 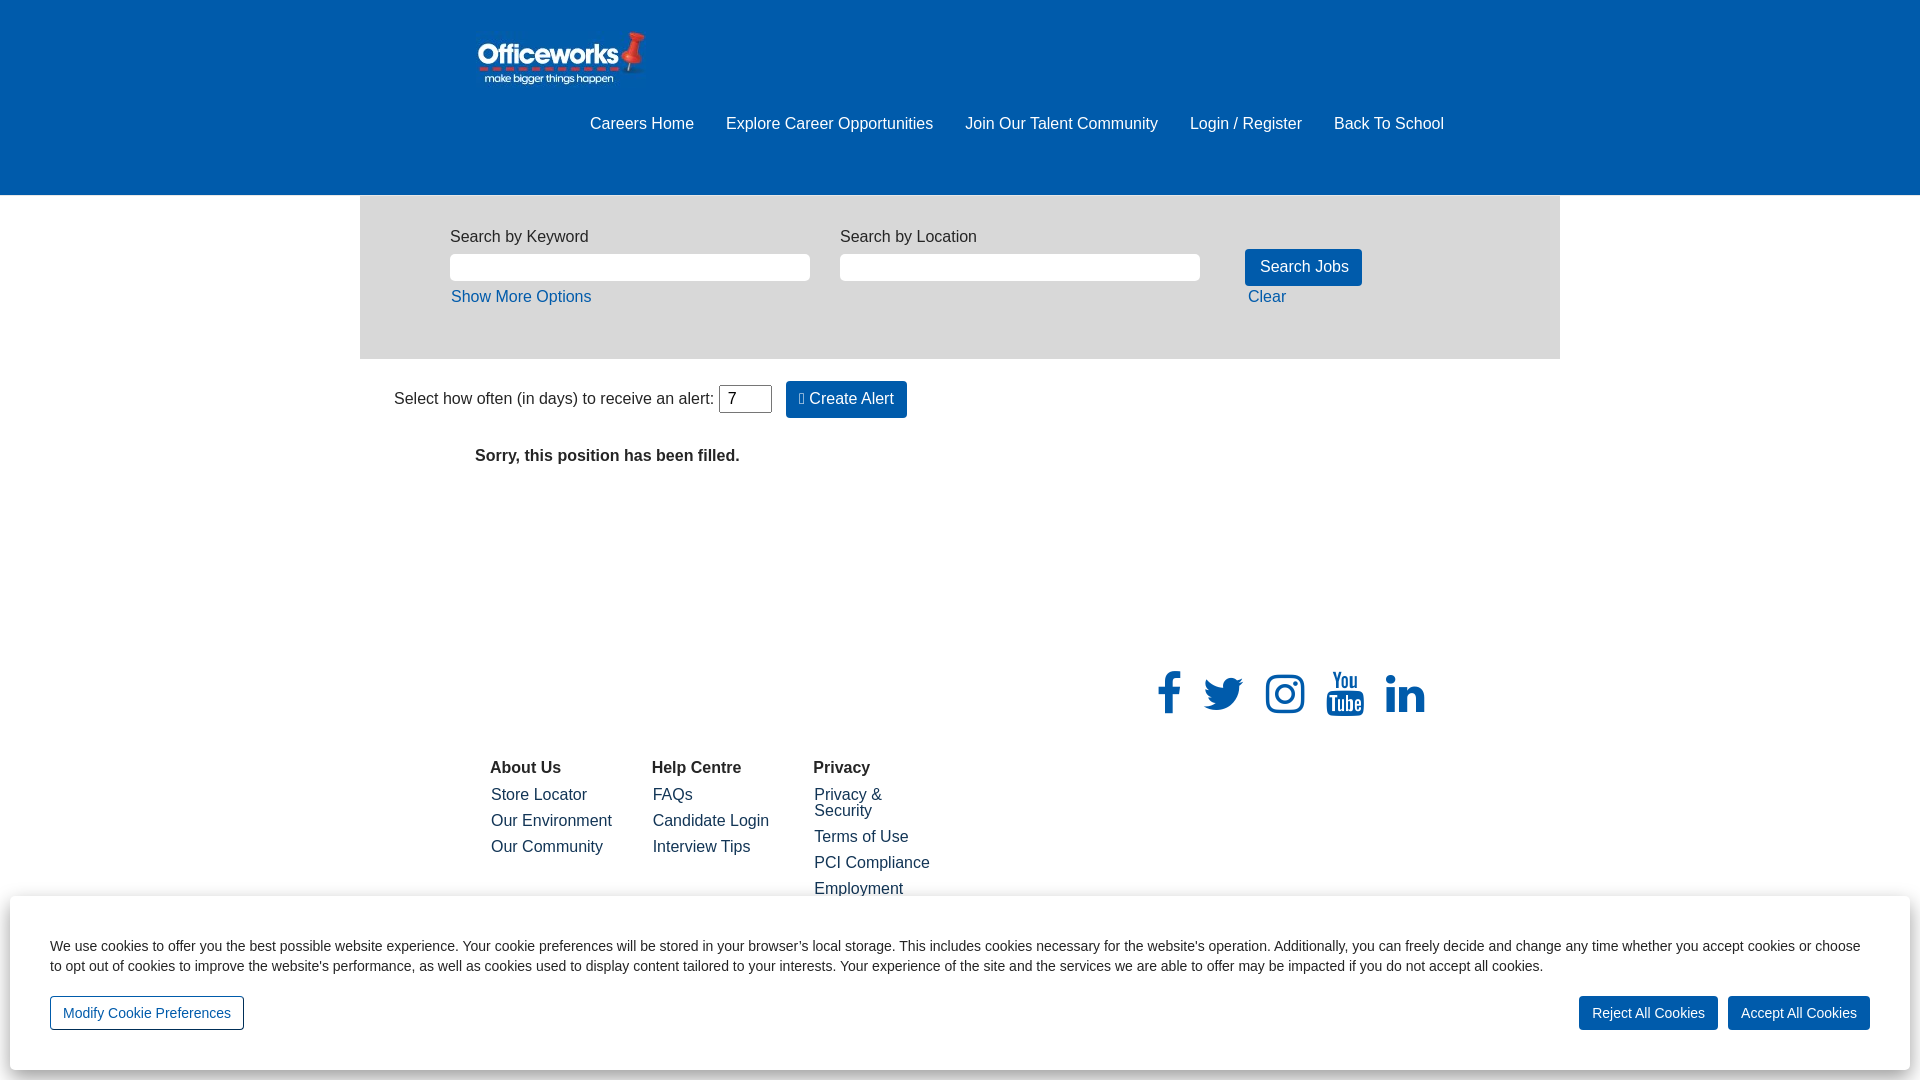 What do you see at coordinates (1406, 695) in the screenshot?
I see `linkedin` at bounding box center [1406, 695].